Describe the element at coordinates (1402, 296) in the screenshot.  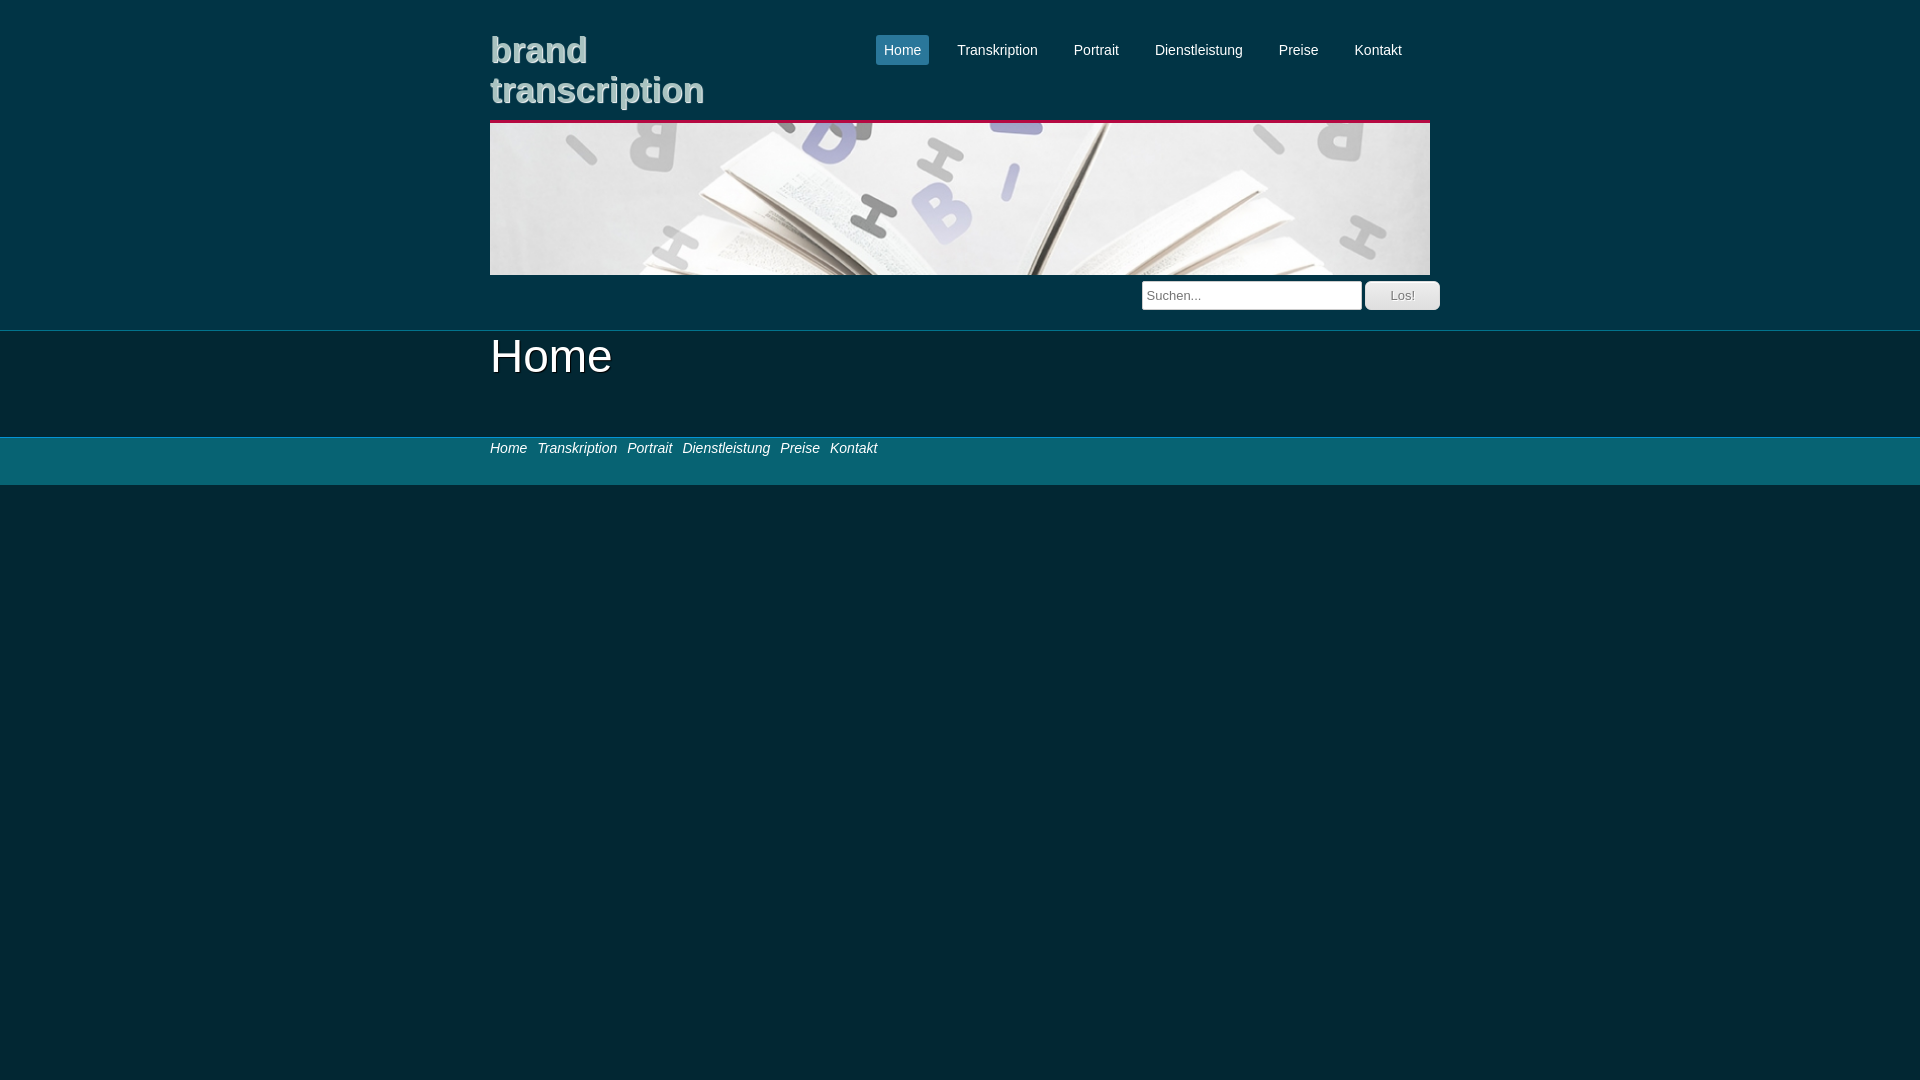
I see `Los!` at that location.